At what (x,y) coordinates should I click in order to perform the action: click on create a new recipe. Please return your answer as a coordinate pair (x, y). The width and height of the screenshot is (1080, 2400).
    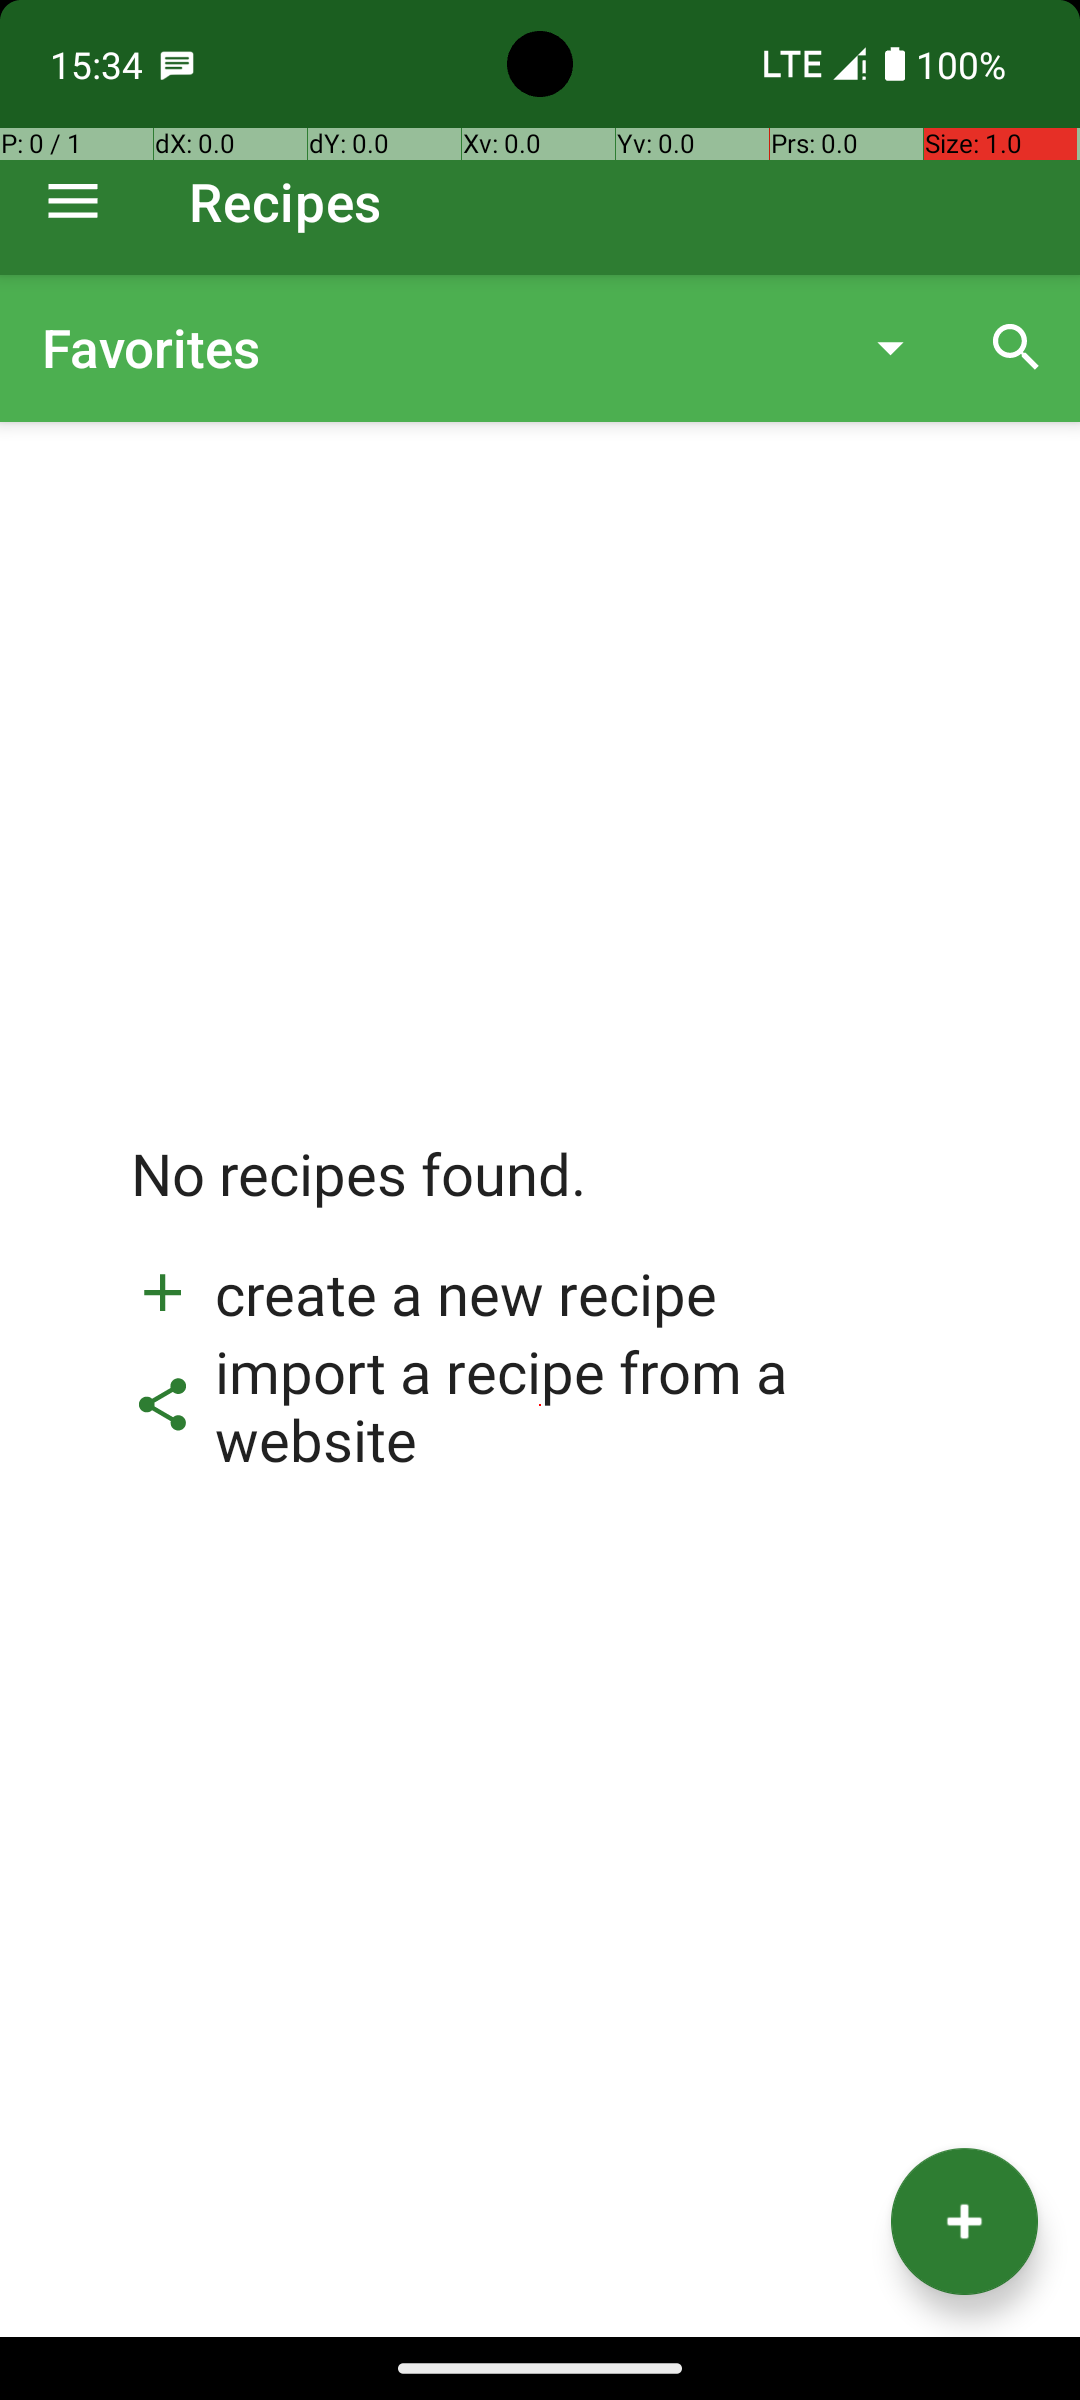
    Looking at the image, I should click on (424, 1293).